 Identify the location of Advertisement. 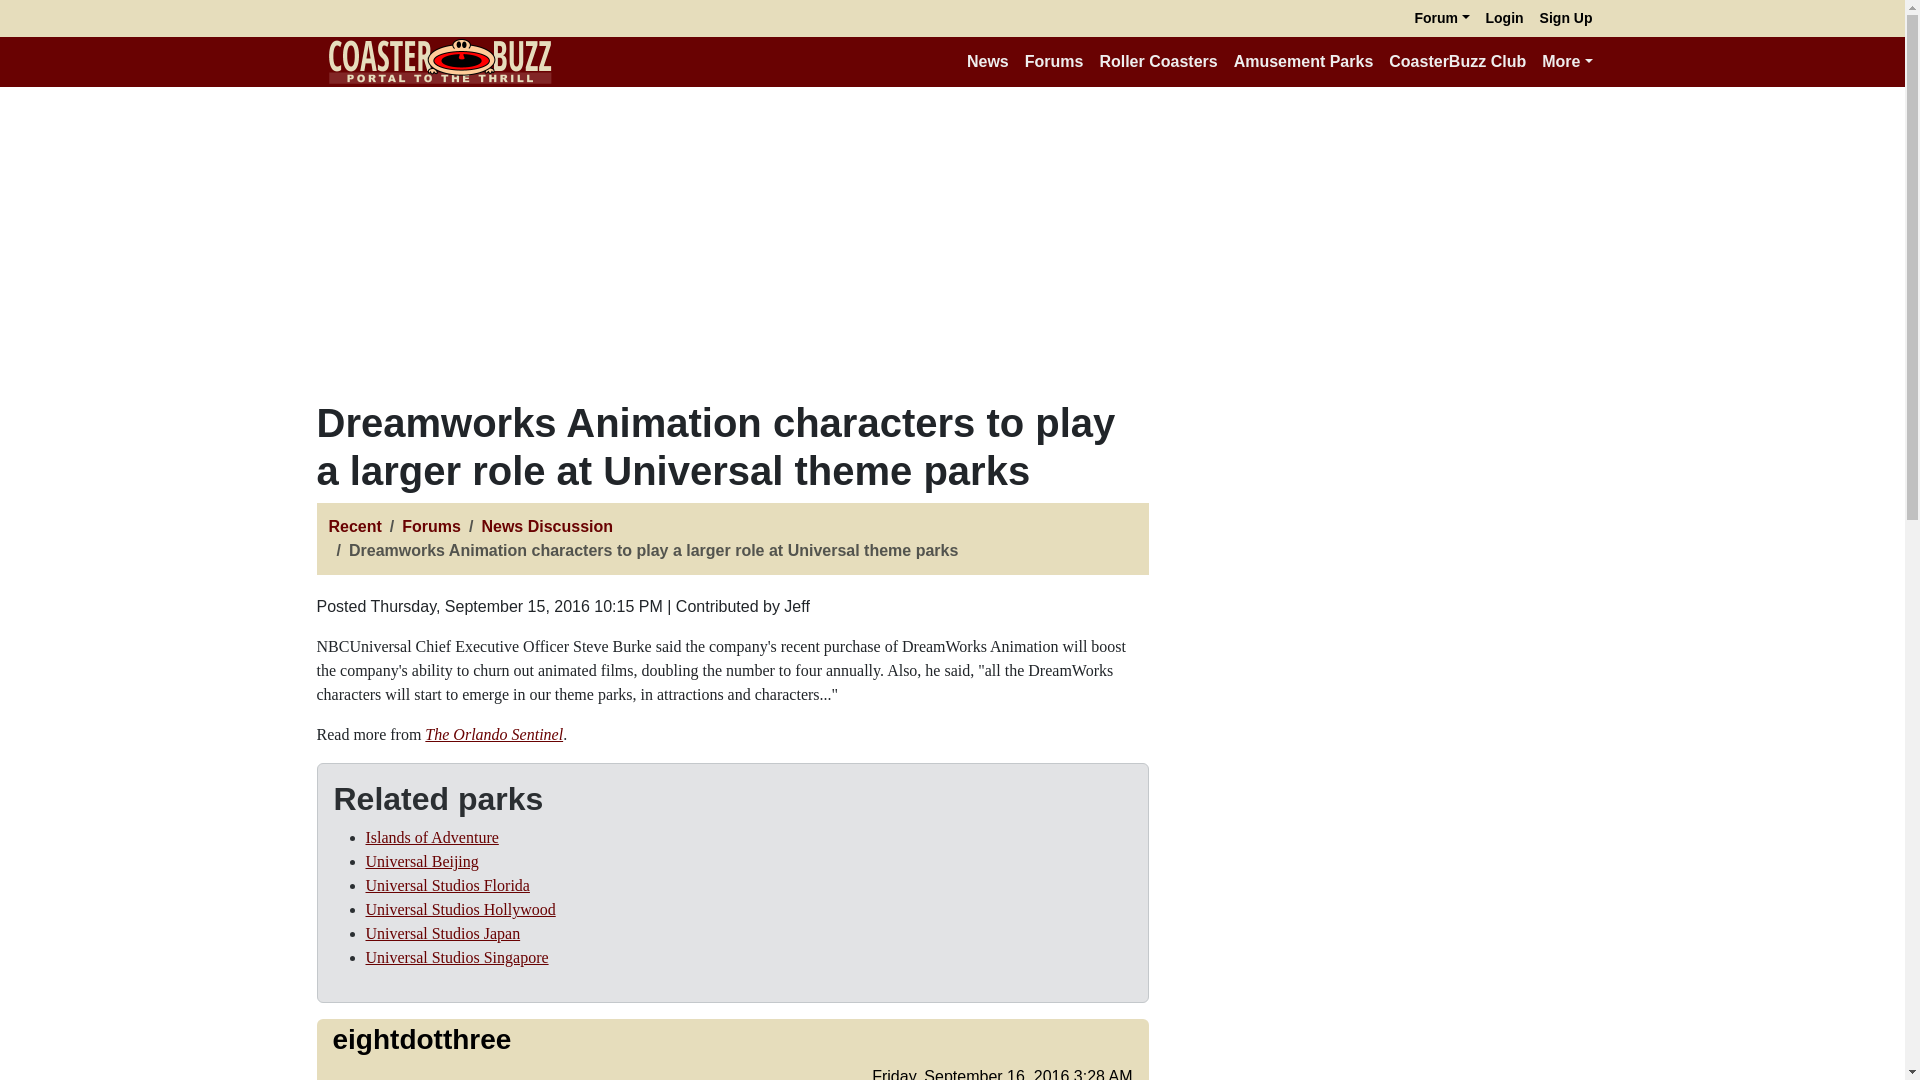
(1392, 835).